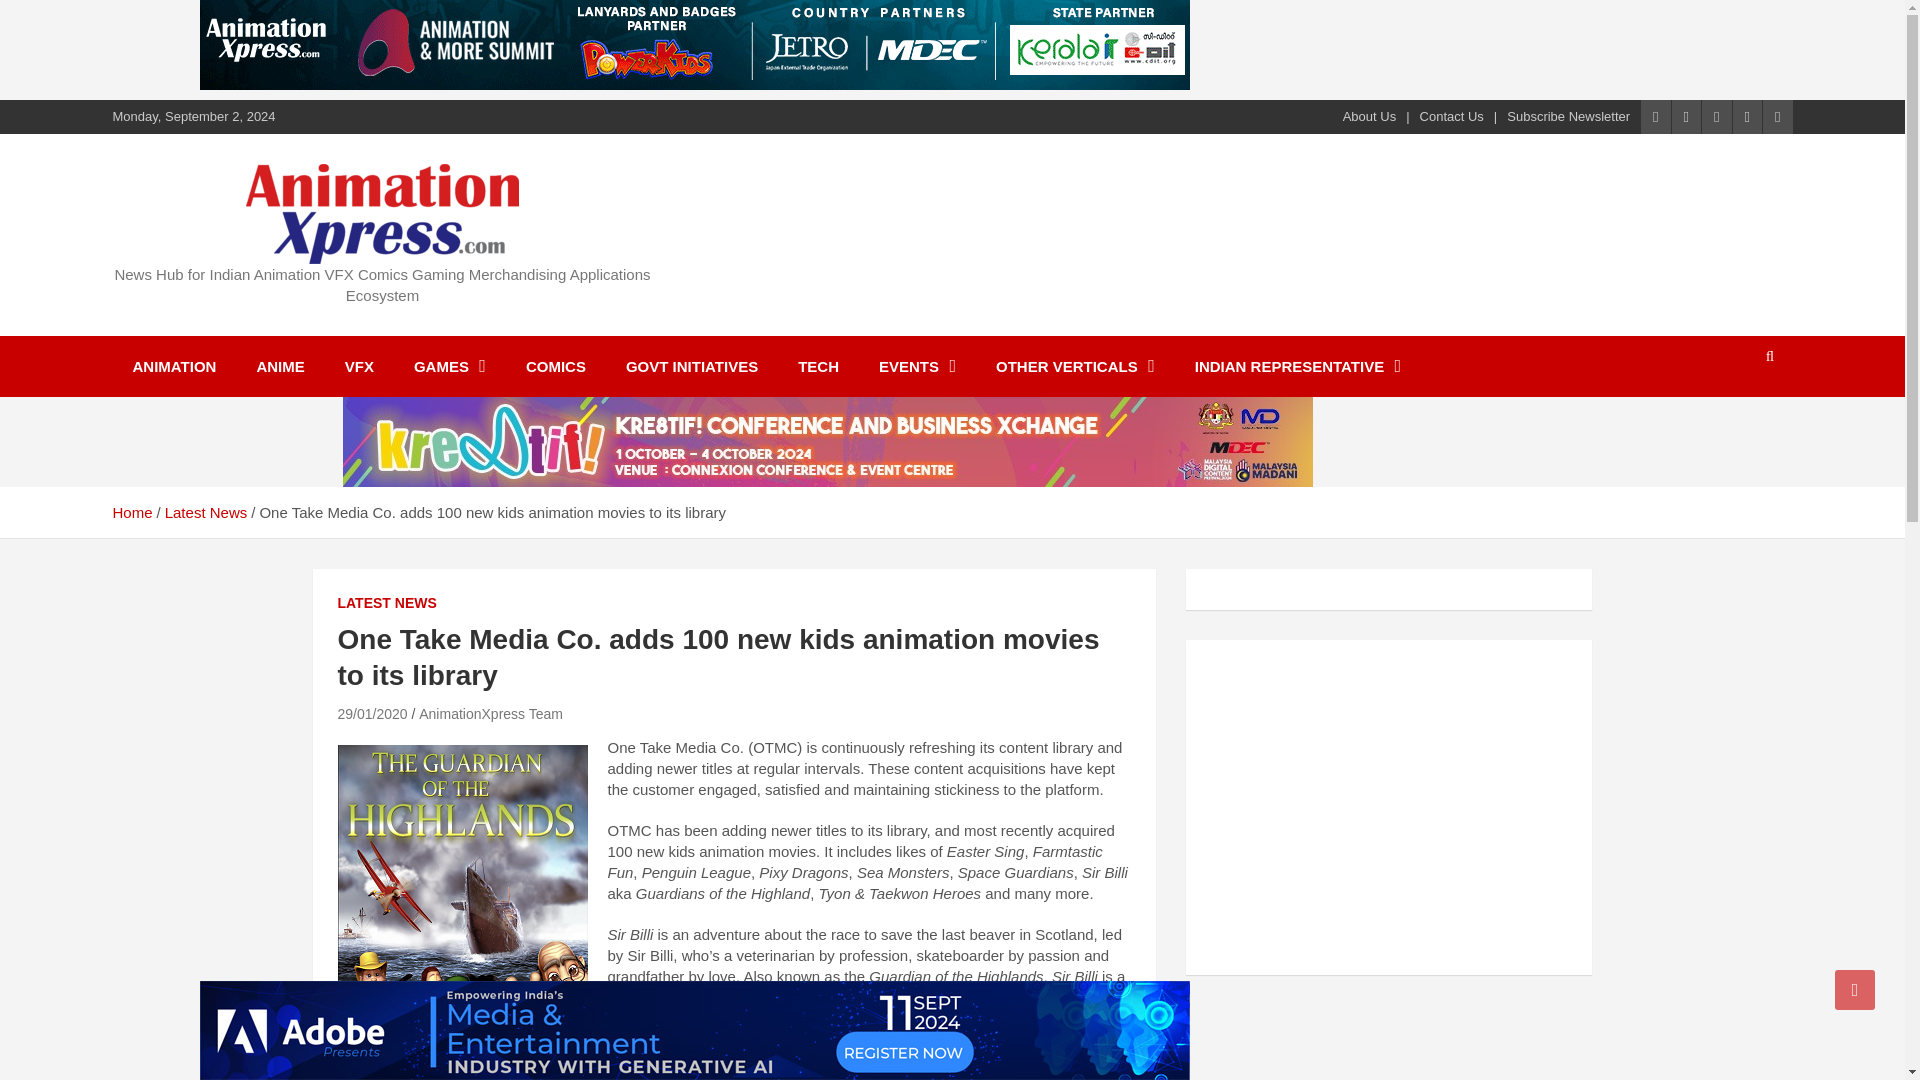 Image resolution: width=1920 pixels, height=1080 pixels. I want to click on About Us, so click(1368, 117).